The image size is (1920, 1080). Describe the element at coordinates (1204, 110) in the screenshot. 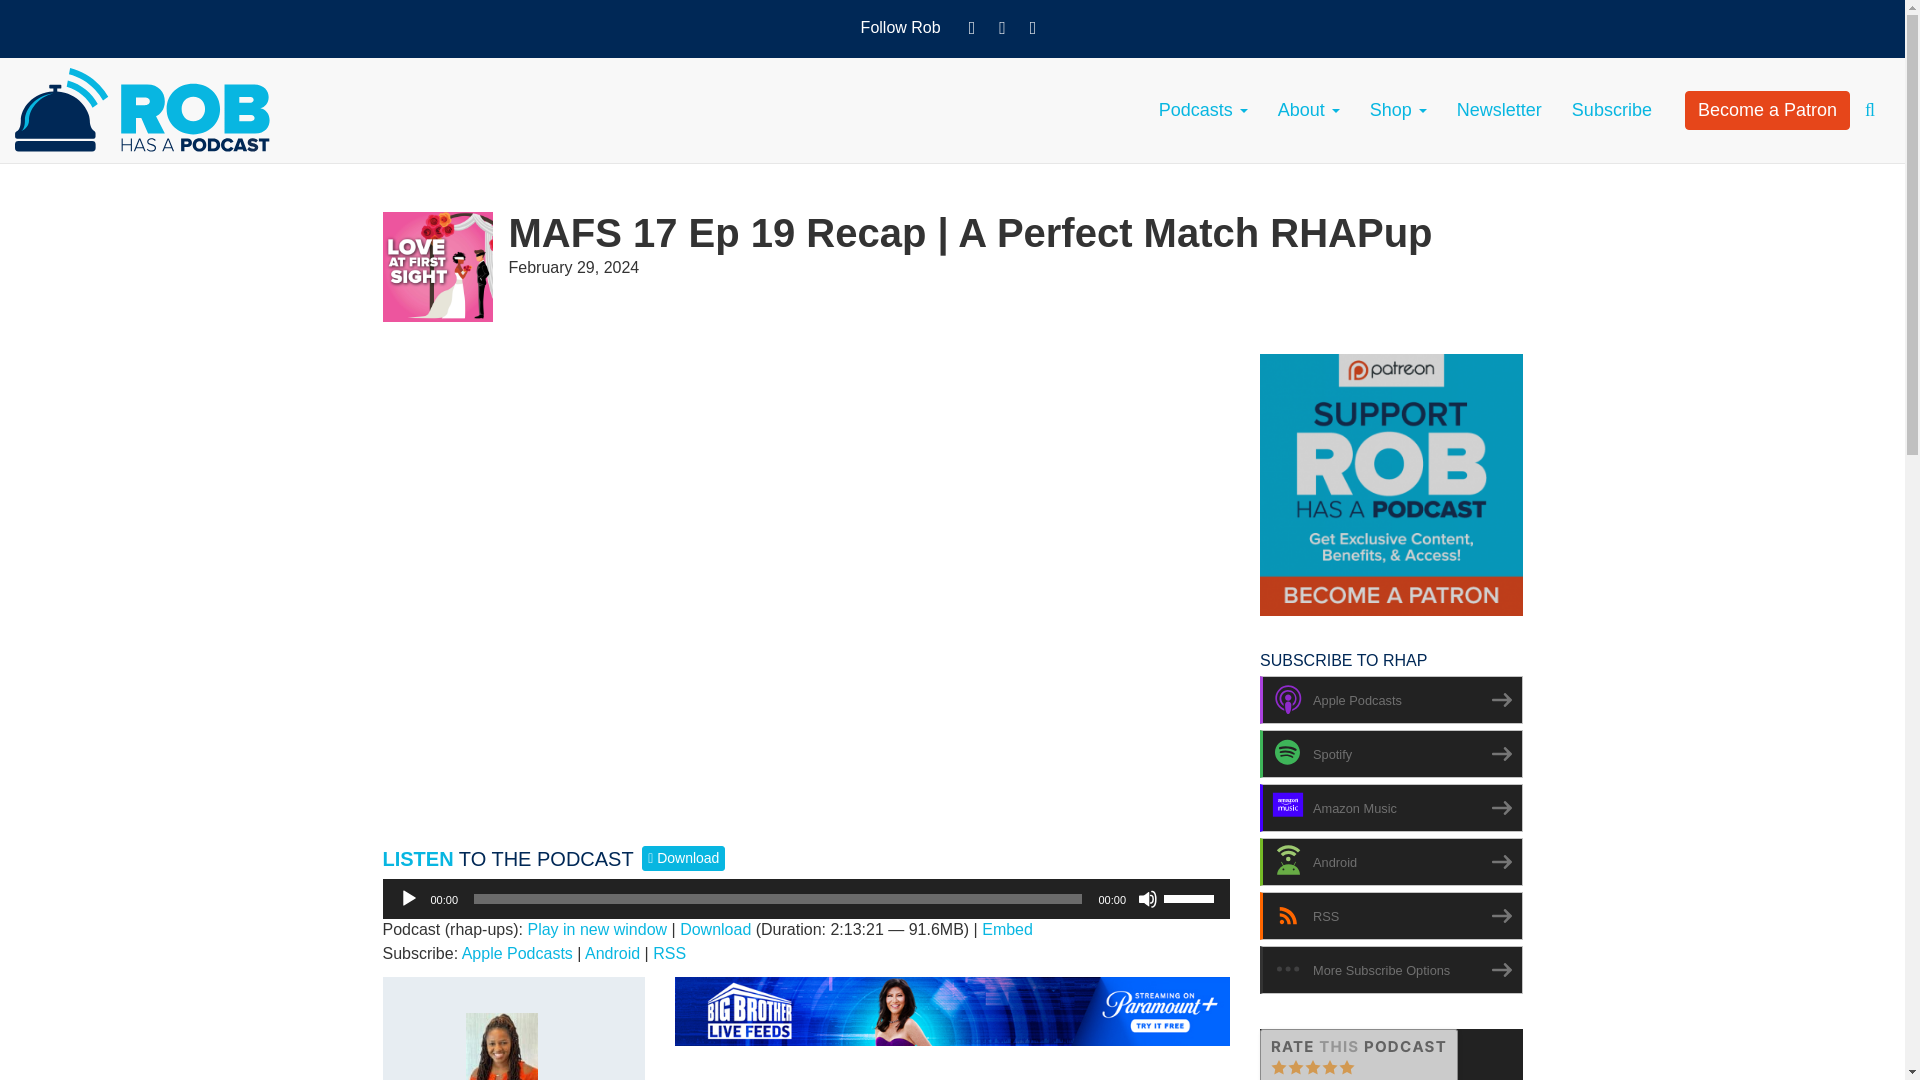

I see `Podcasts` at that location.